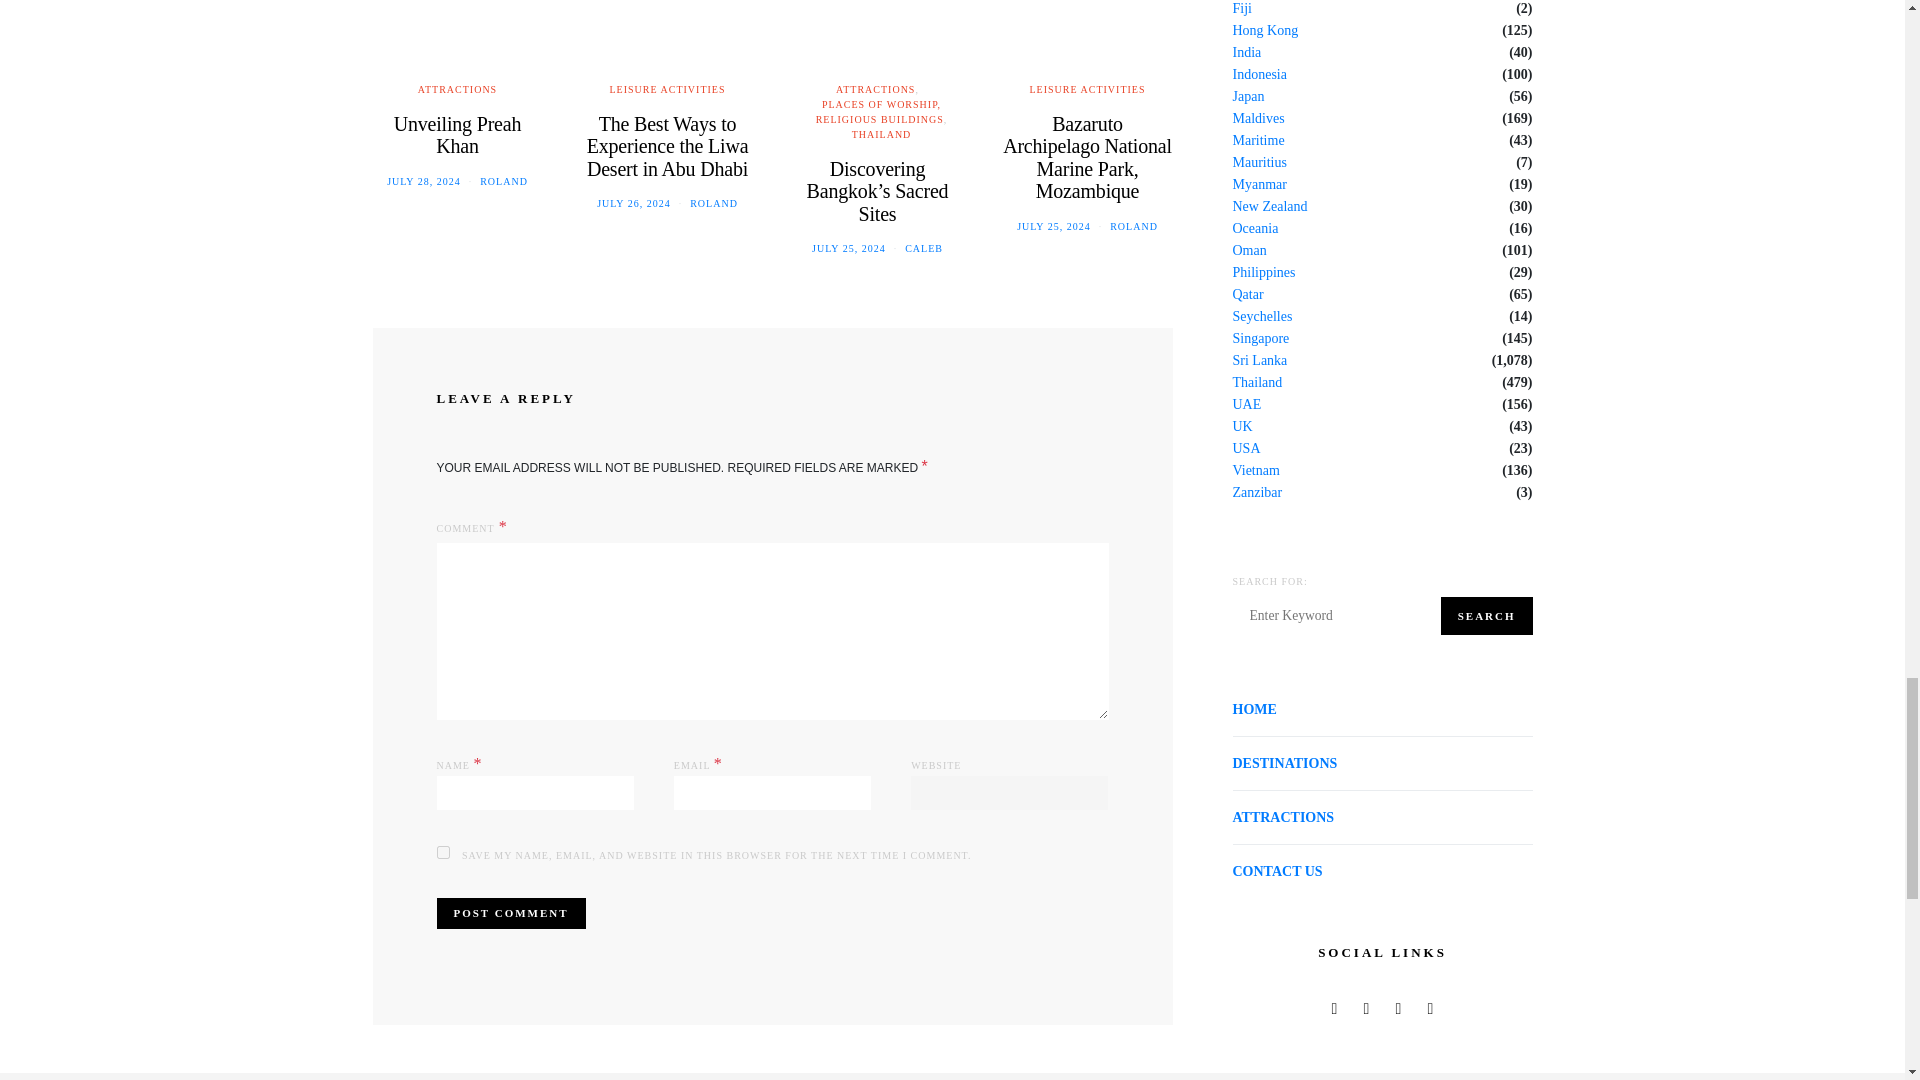 Image resolution: width=1920 pixels, height=1080 pixels. What do you see at coordinates (504, 181) in the screenshot?
I see `View all posts by roland` at bounding box center [504, 181].